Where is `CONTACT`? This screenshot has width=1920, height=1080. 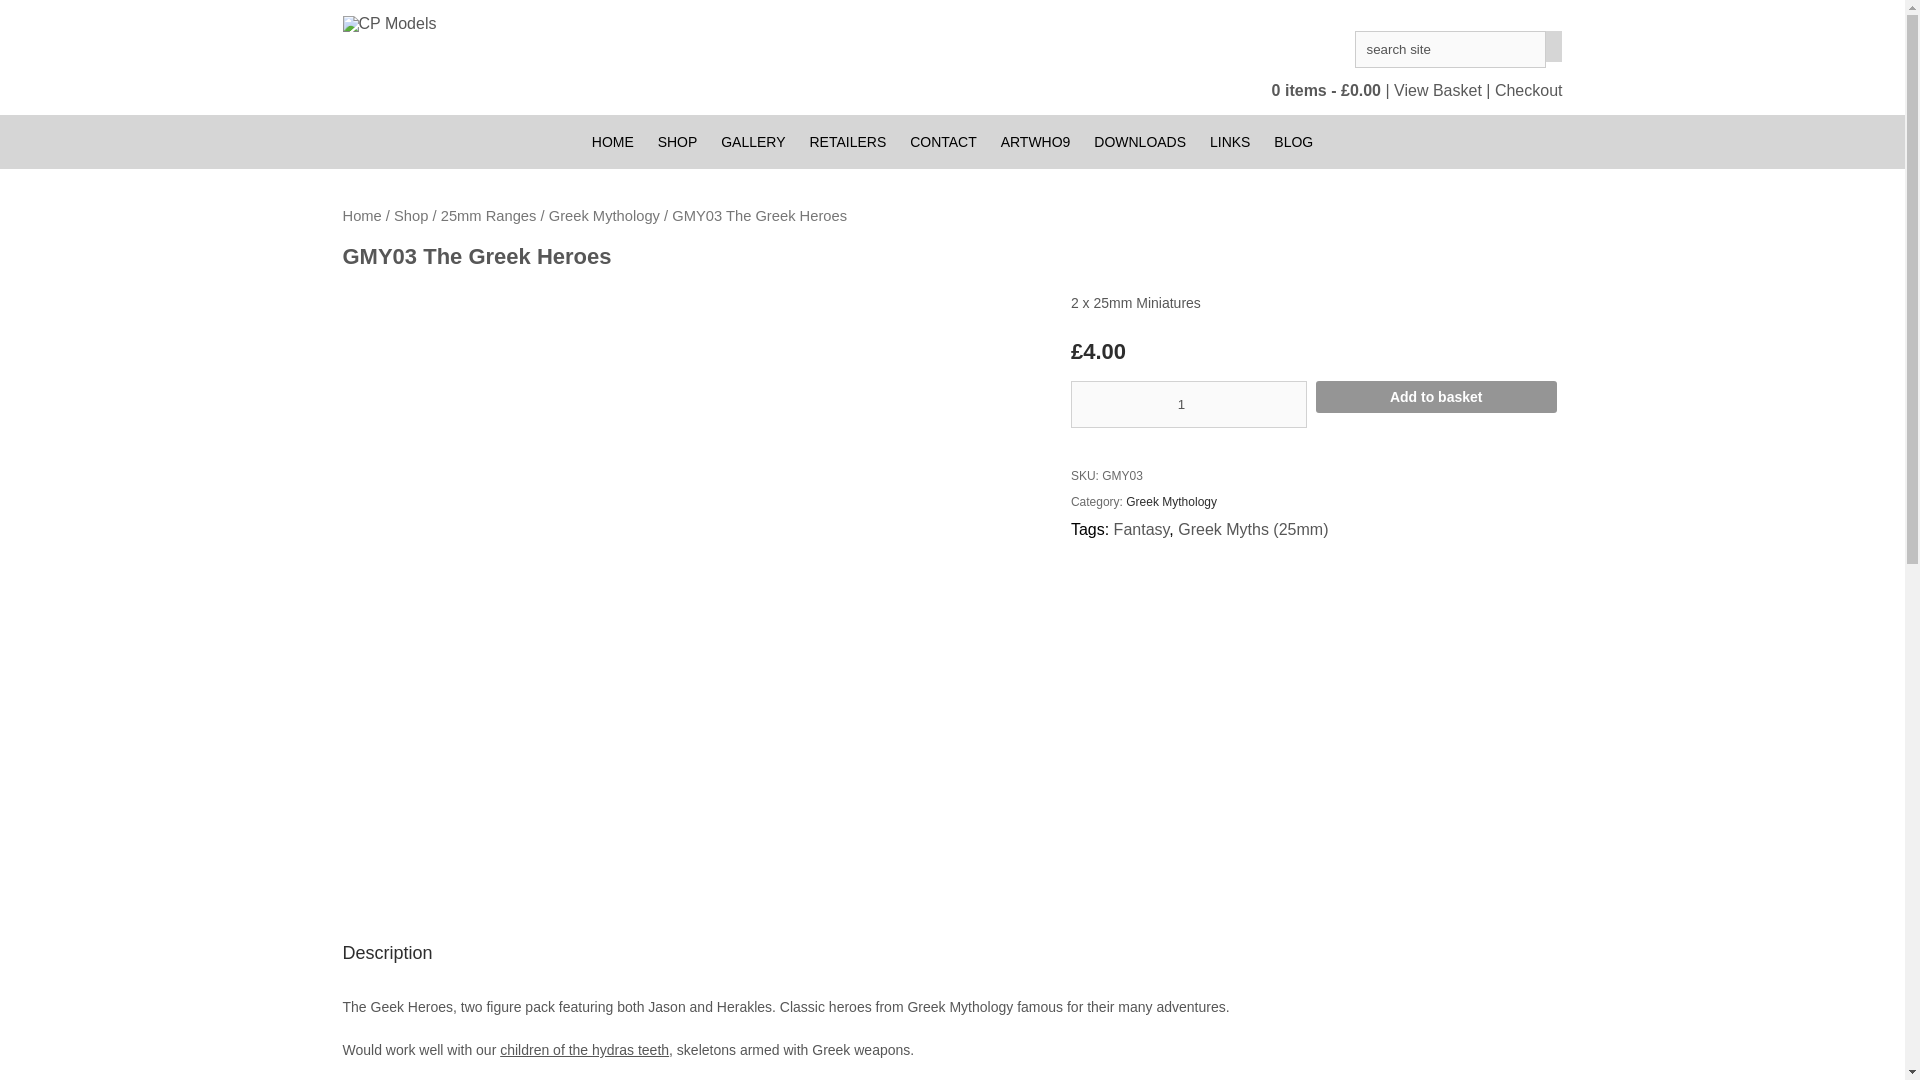
CONTACT is located at coordinates (943, 141).